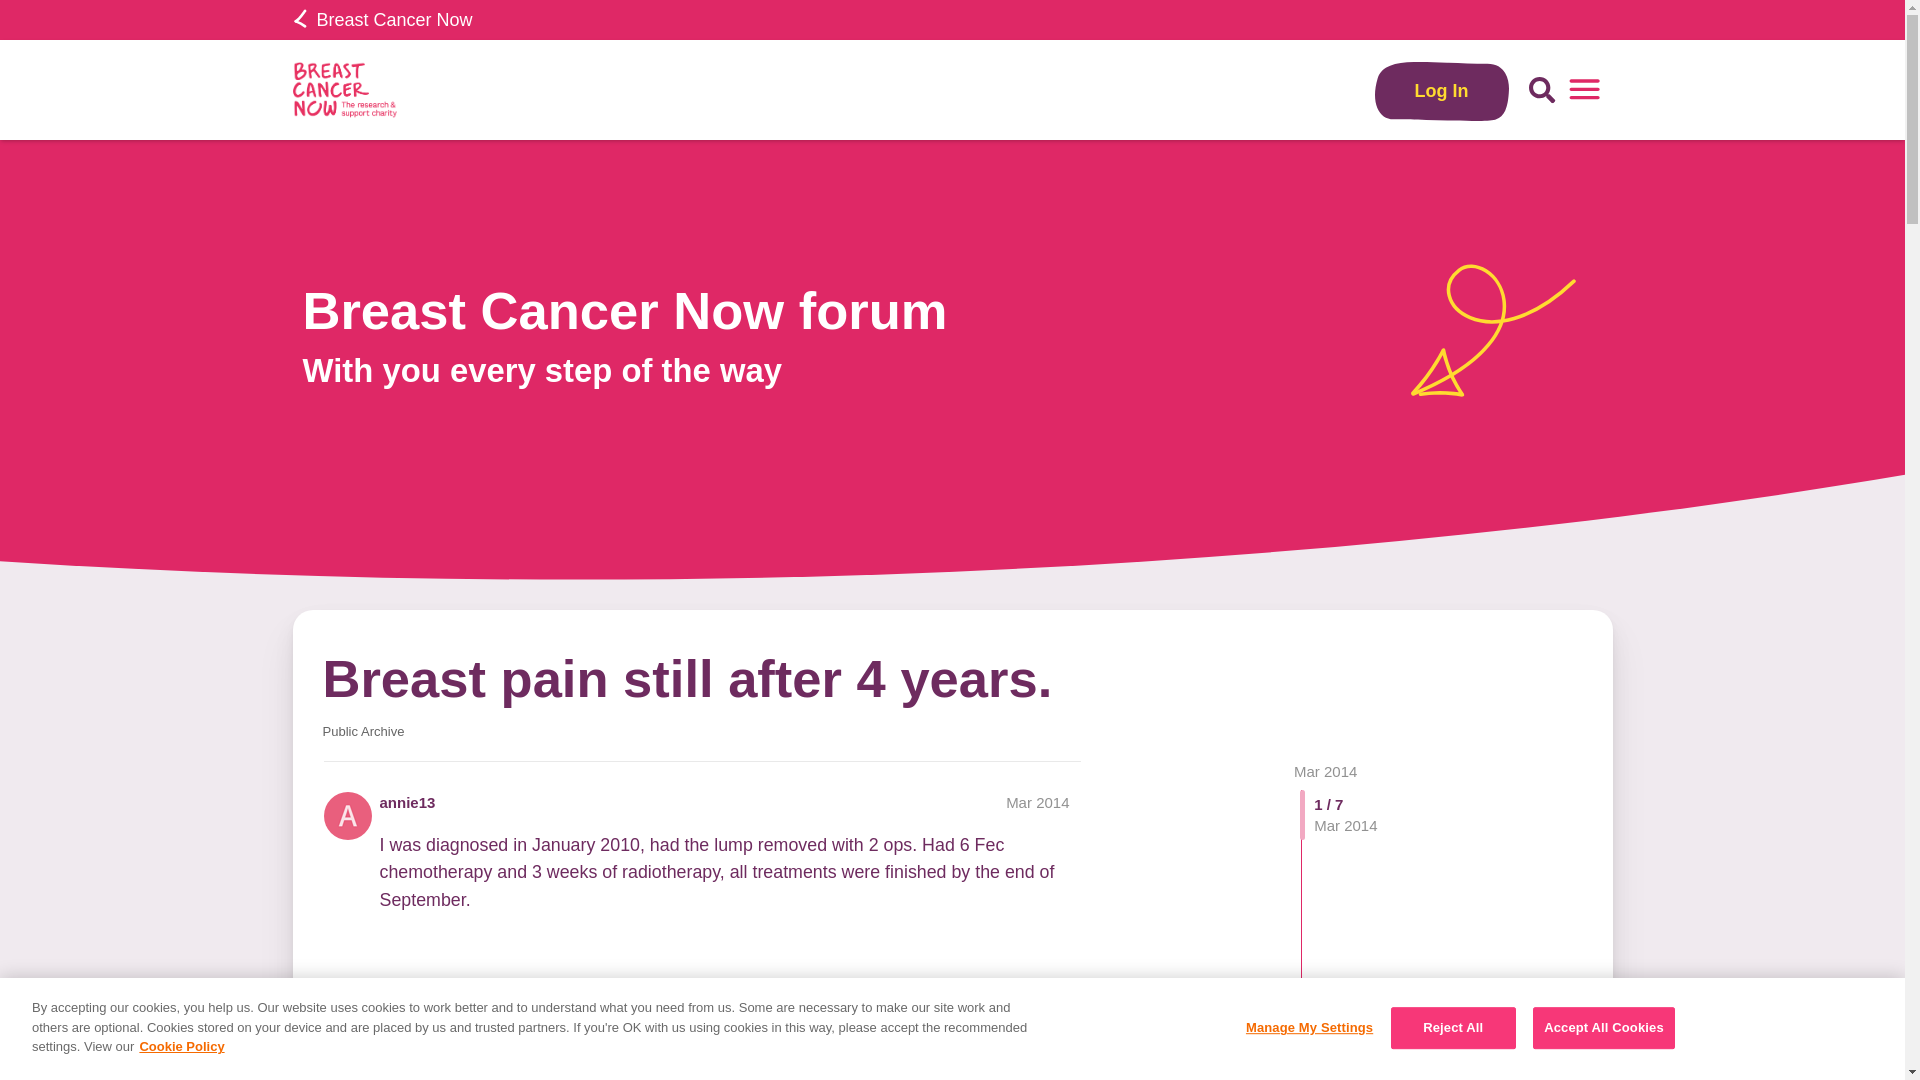  What do you see at coordinates (362, 731) in the screenshot?
I see `Public Archive` at bounding box center [362, 731].